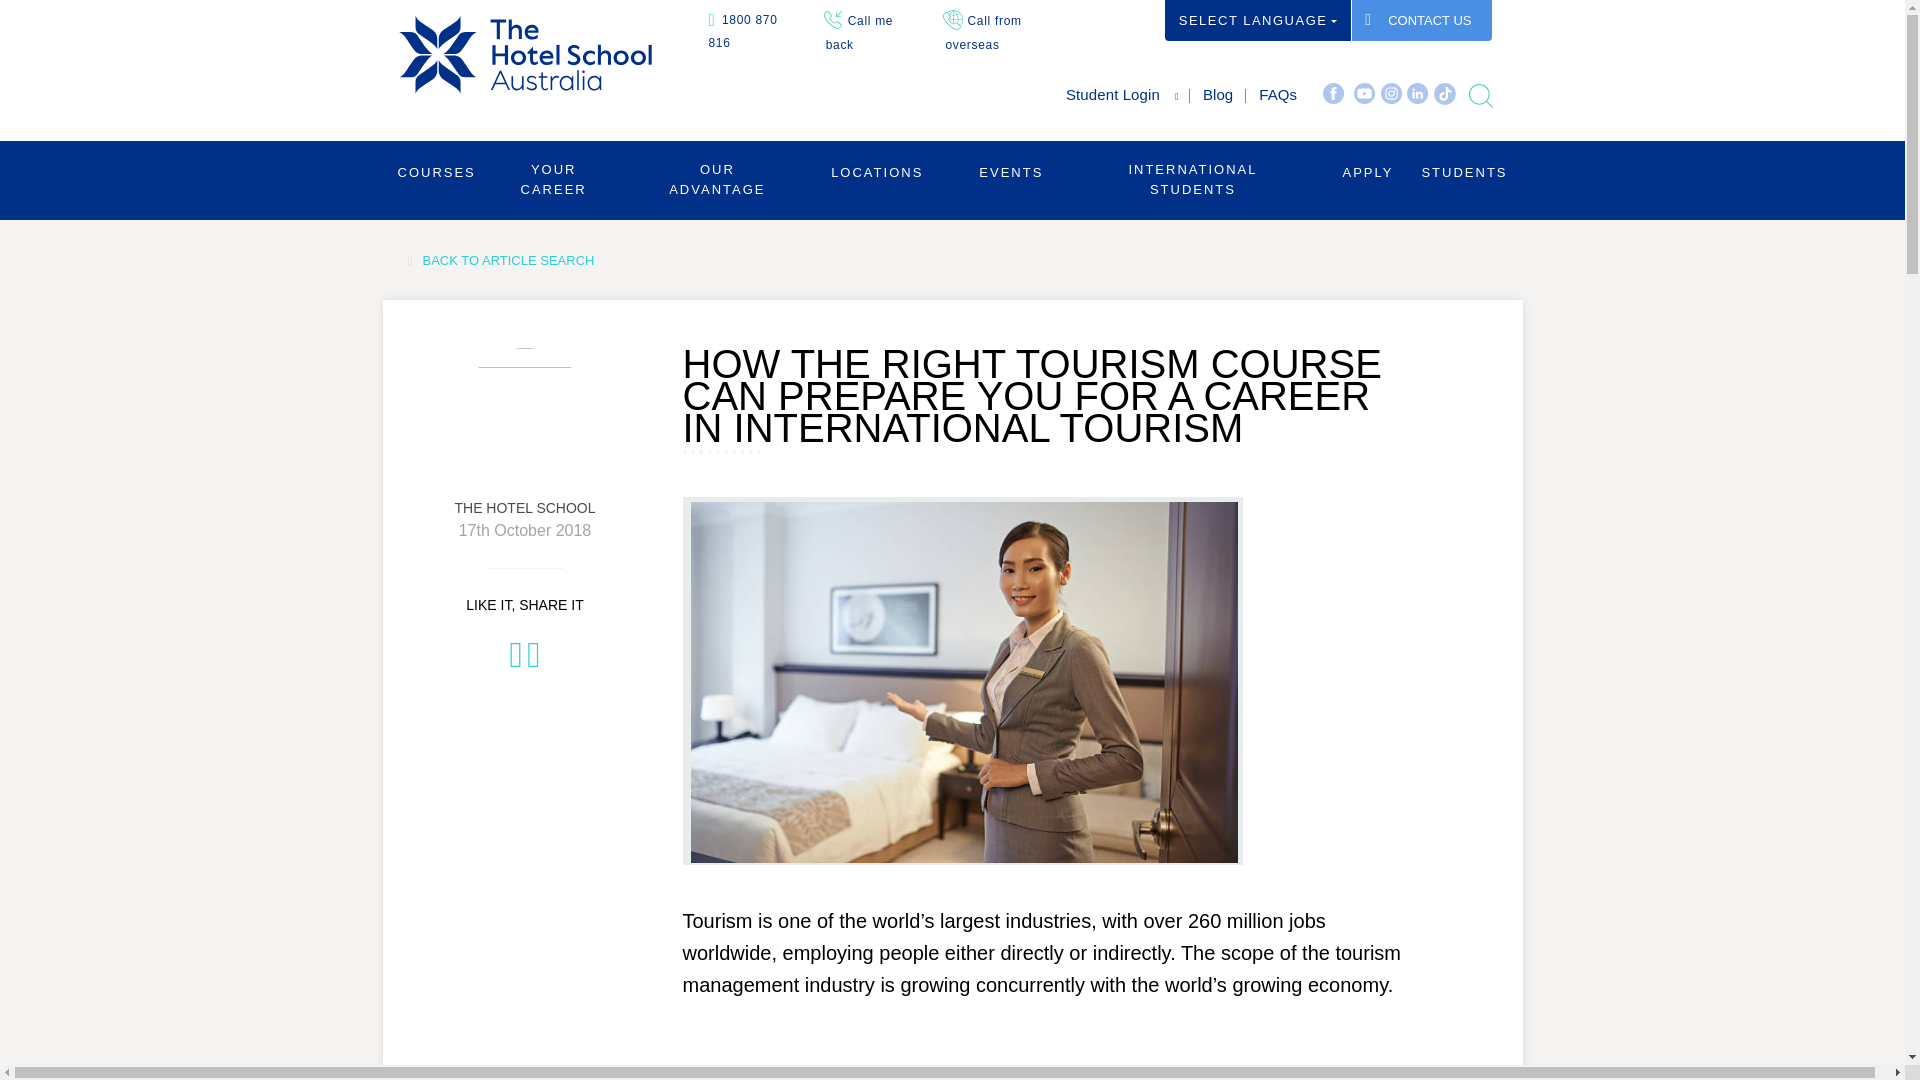 The width and height of the screenshot is (1920, 1080). I want to click on SELECT LANGUAGE, so click(1258, 20).